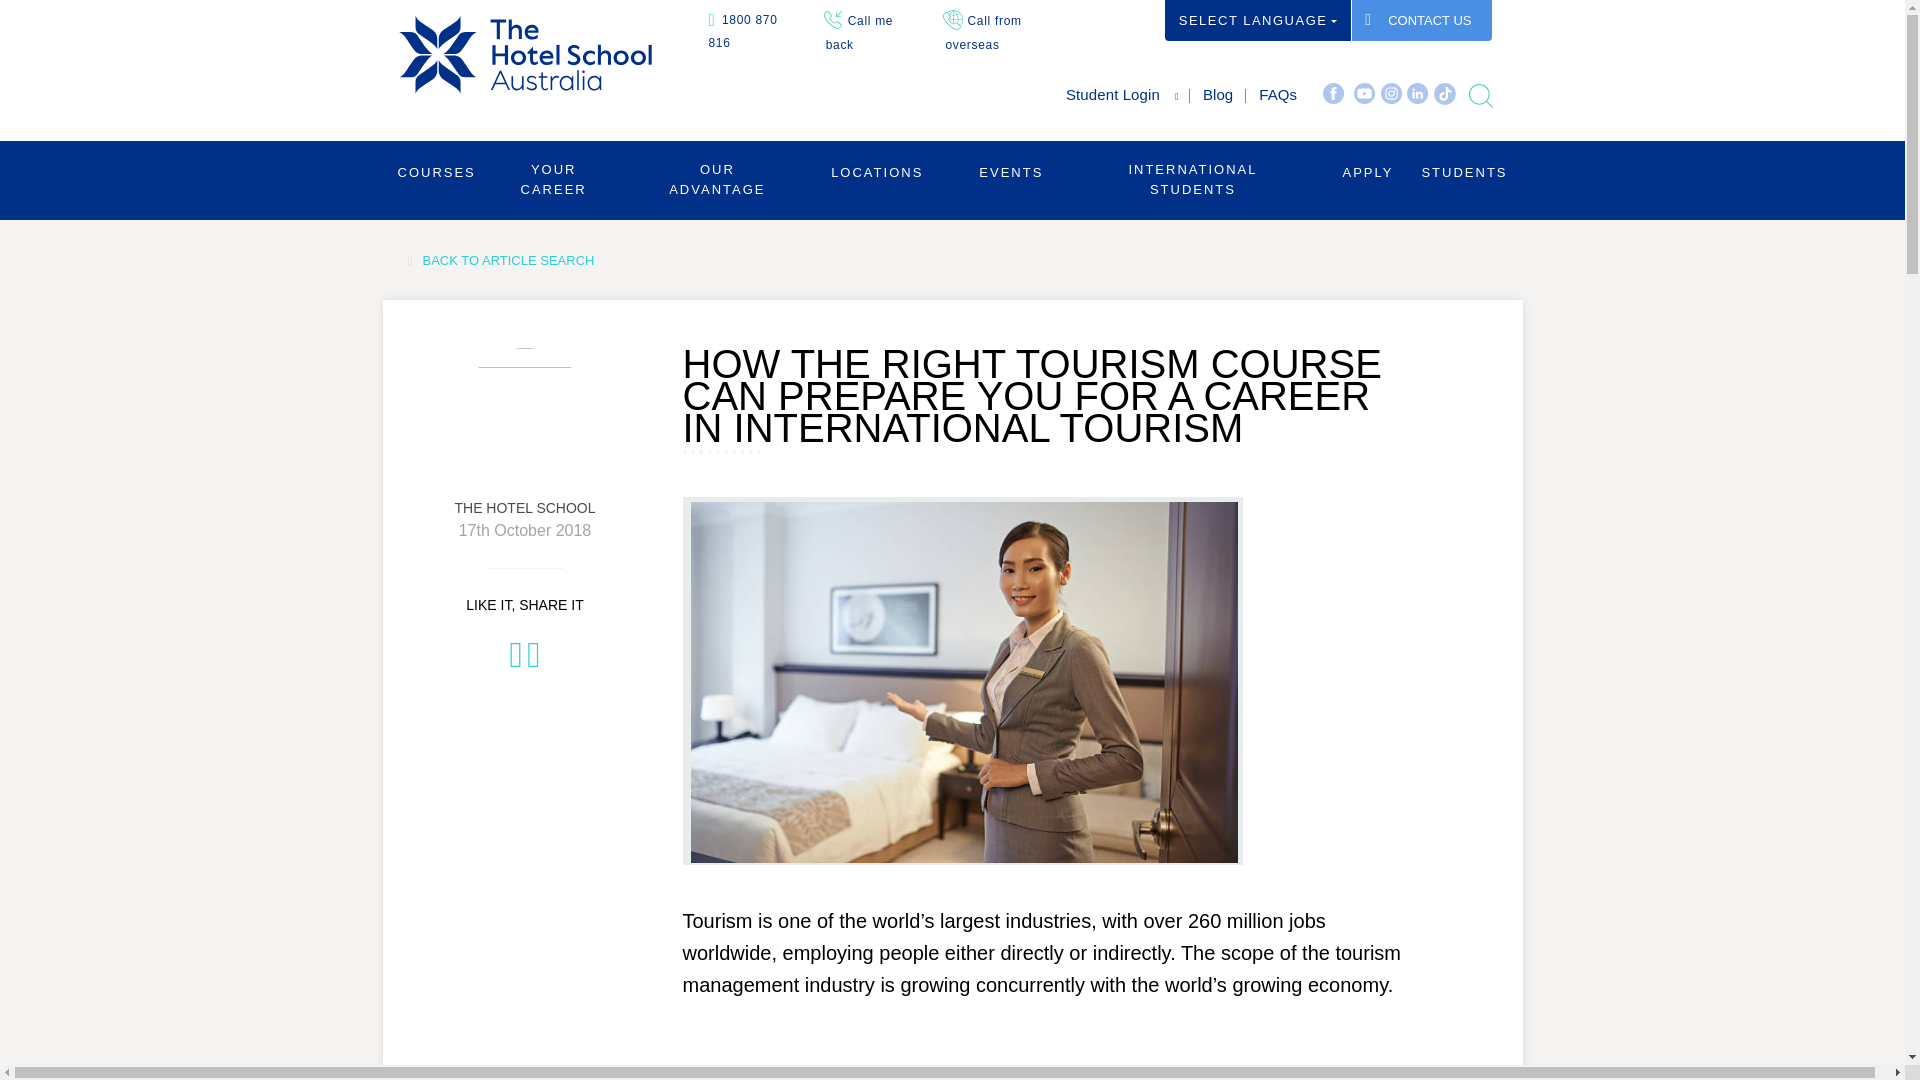 The width and height of the screenshot is (1920, 1080). I want to click on SELECT LANGUAGE, so click(1258, 20).